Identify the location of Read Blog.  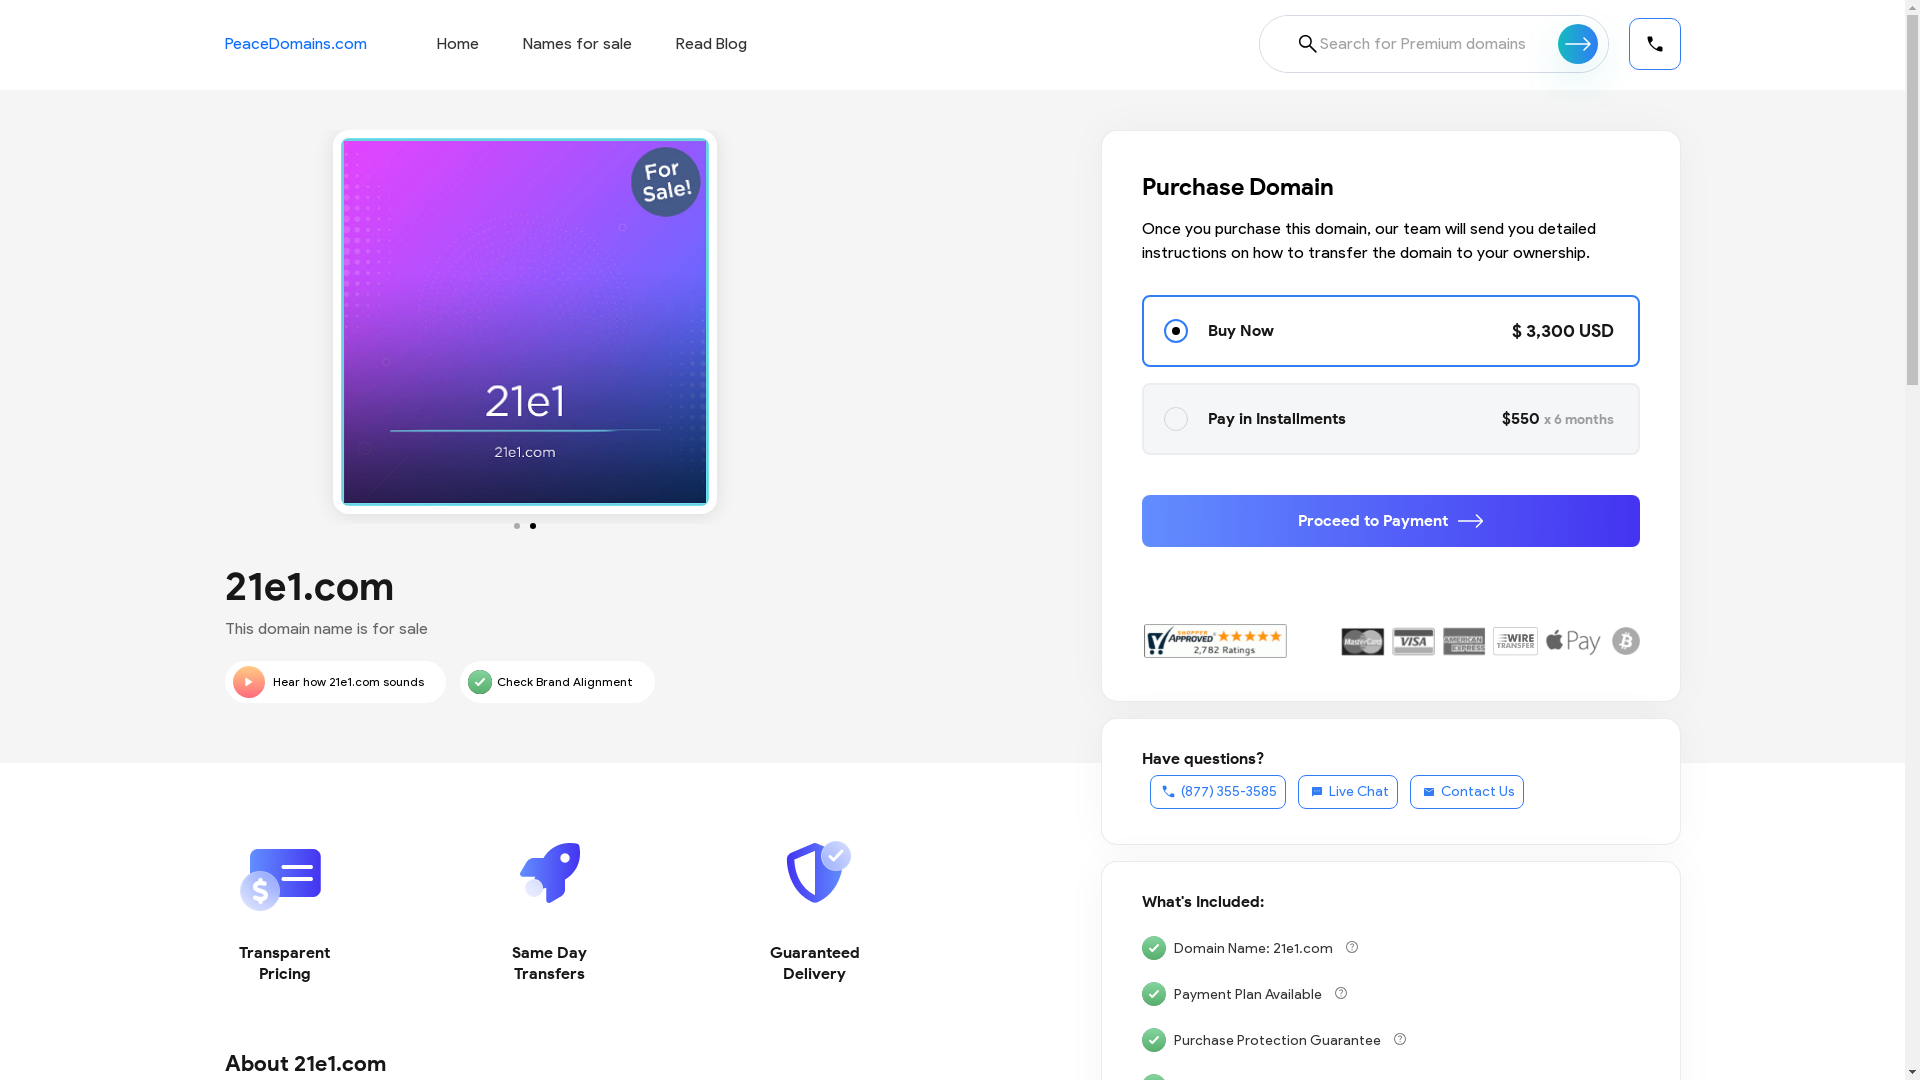
(712, 44).